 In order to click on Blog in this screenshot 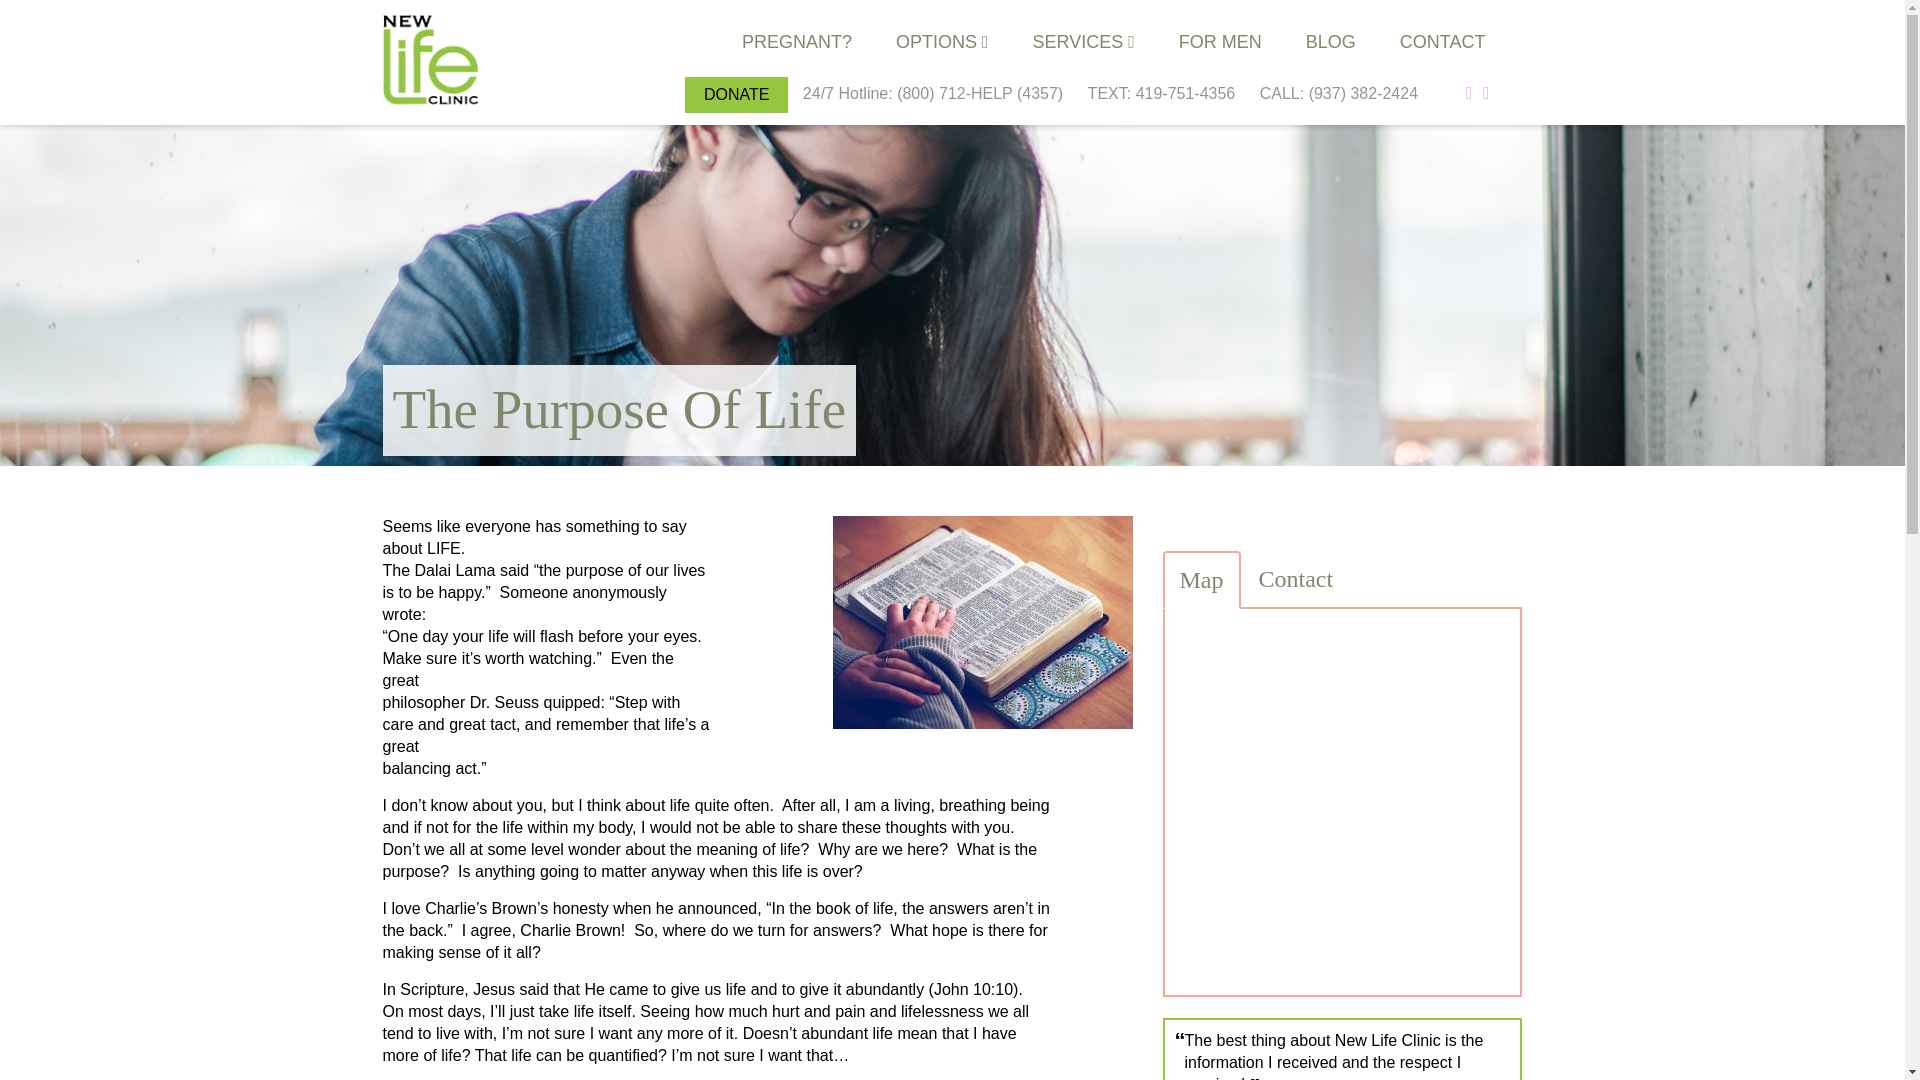, I will do `click(1331, 41)`.